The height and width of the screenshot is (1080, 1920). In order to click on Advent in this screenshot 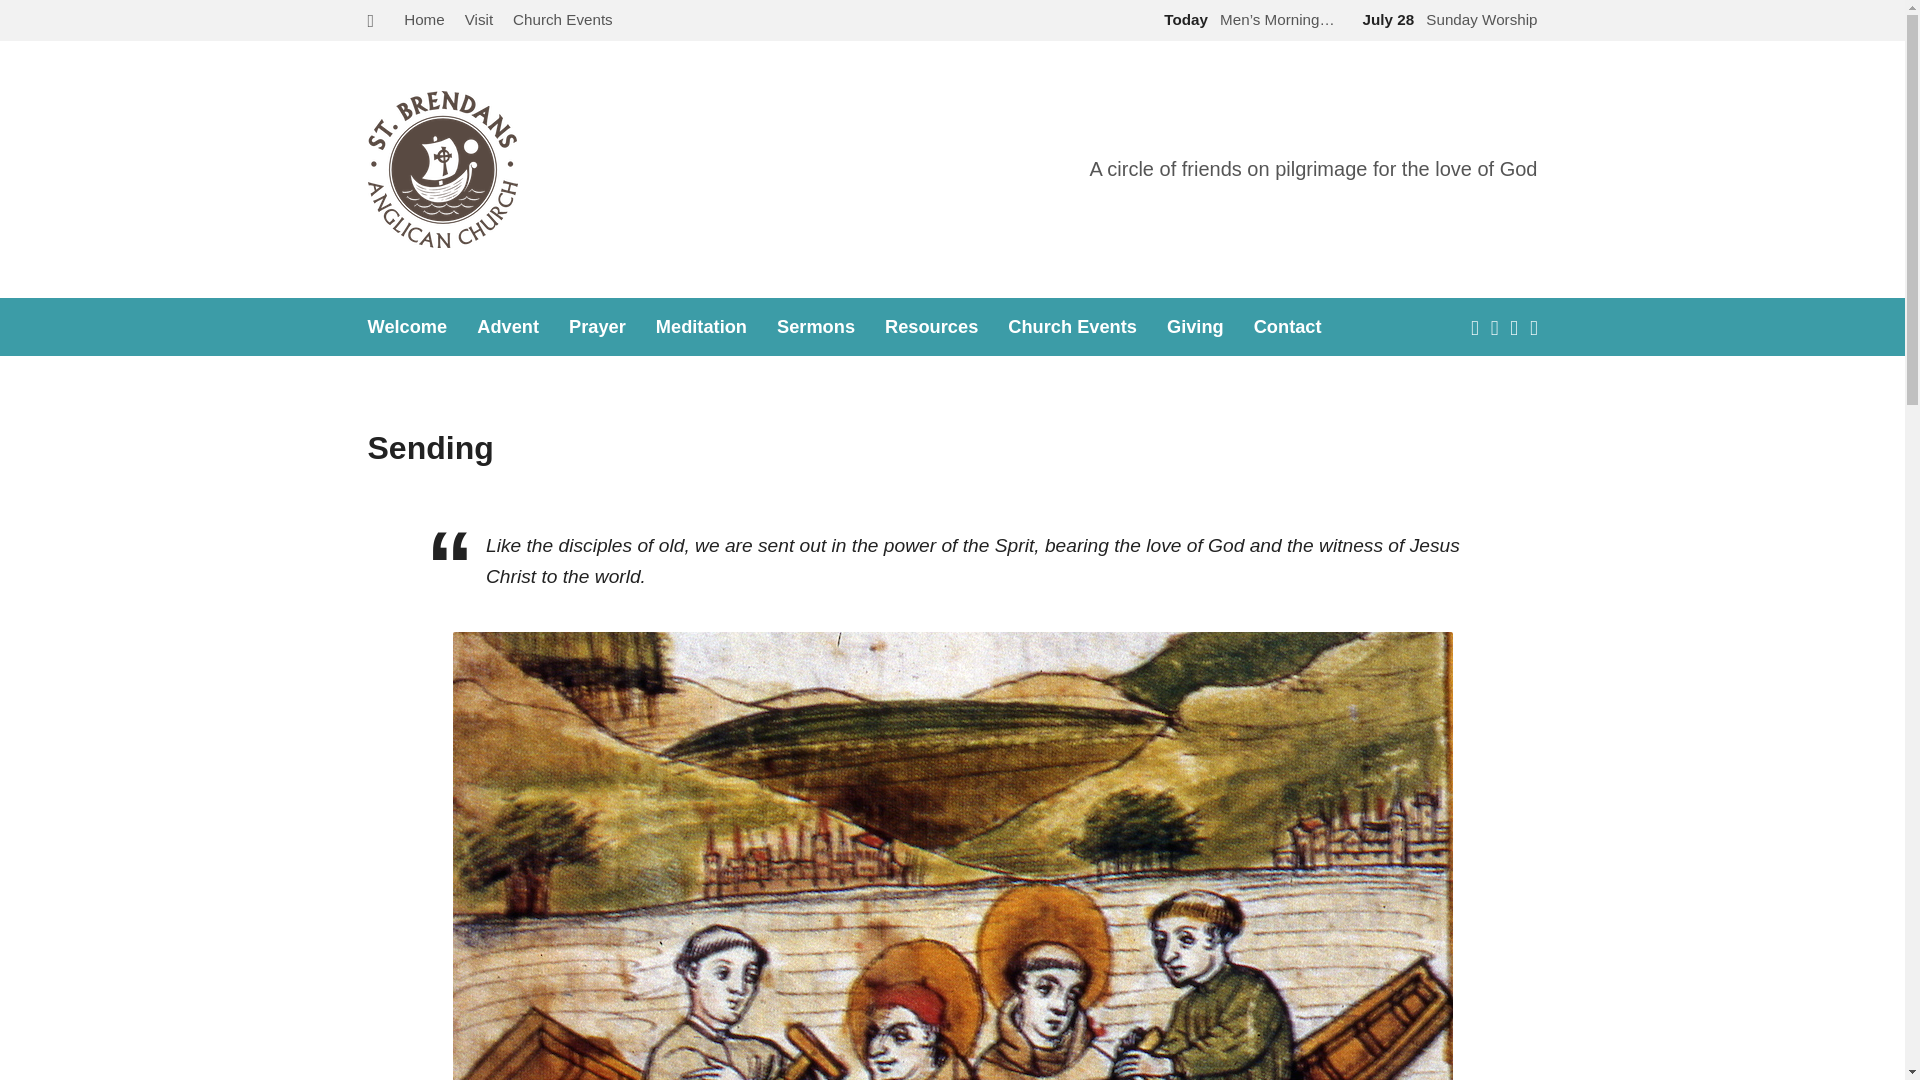, I will do `click(508, 326)`.